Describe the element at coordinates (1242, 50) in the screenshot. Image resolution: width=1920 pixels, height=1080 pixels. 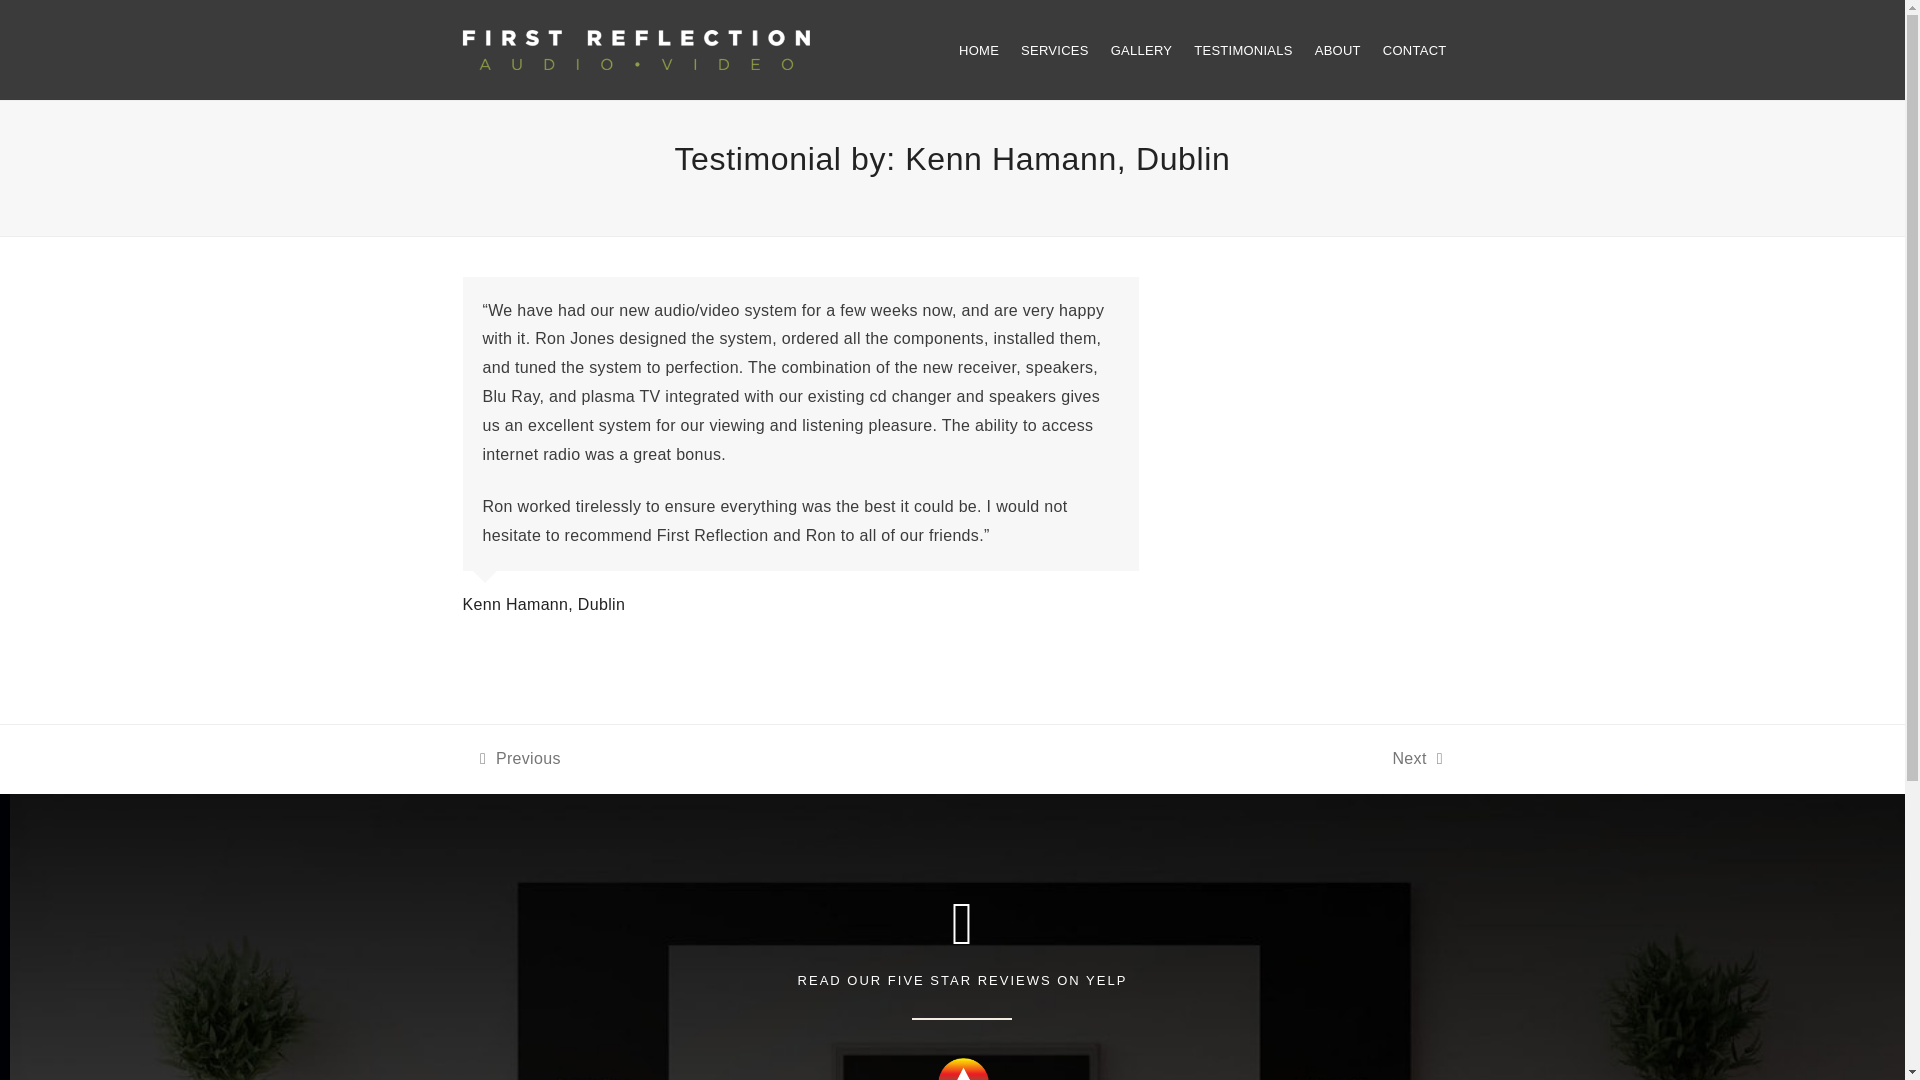
I see `READ OUR FIVE STAR REVIEWS ON YELP` at that location.